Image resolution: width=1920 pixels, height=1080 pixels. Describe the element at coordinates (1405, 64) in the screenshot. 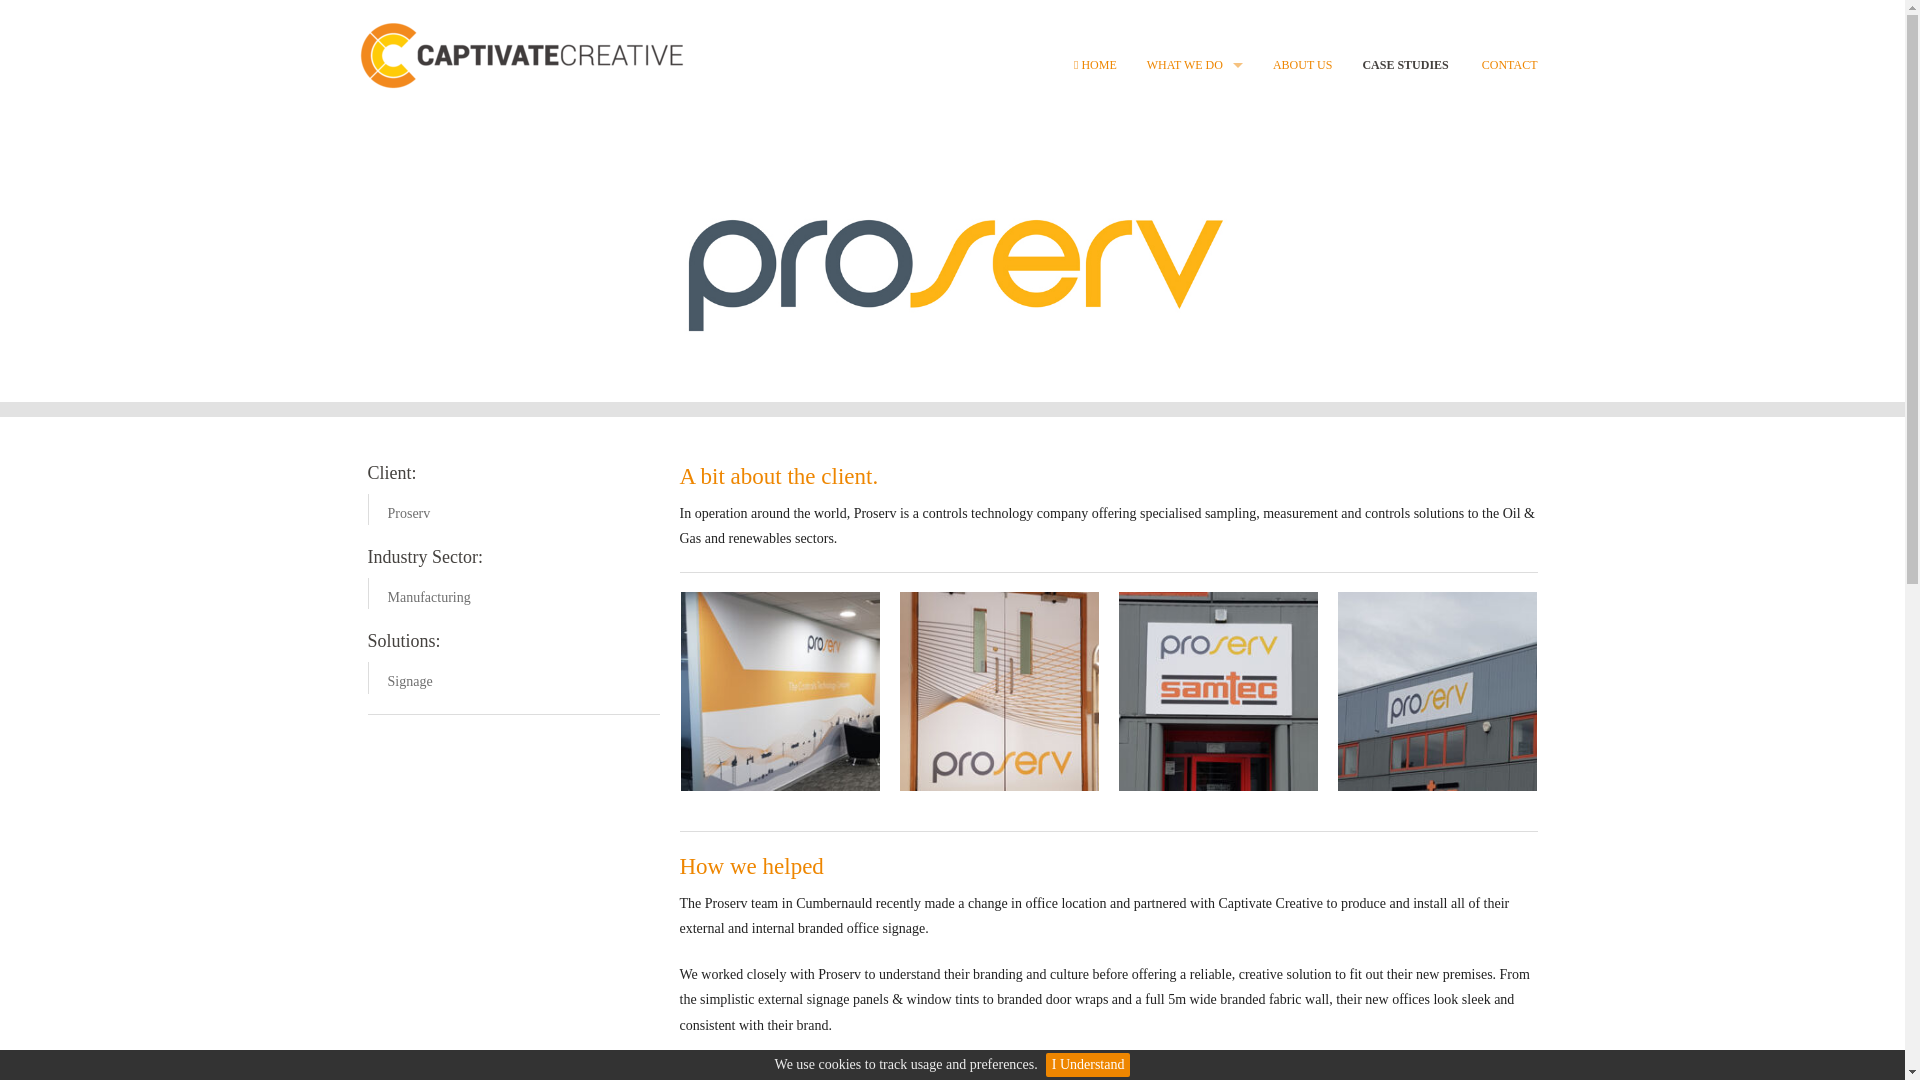

I see `CASE STUDIES` at that location.